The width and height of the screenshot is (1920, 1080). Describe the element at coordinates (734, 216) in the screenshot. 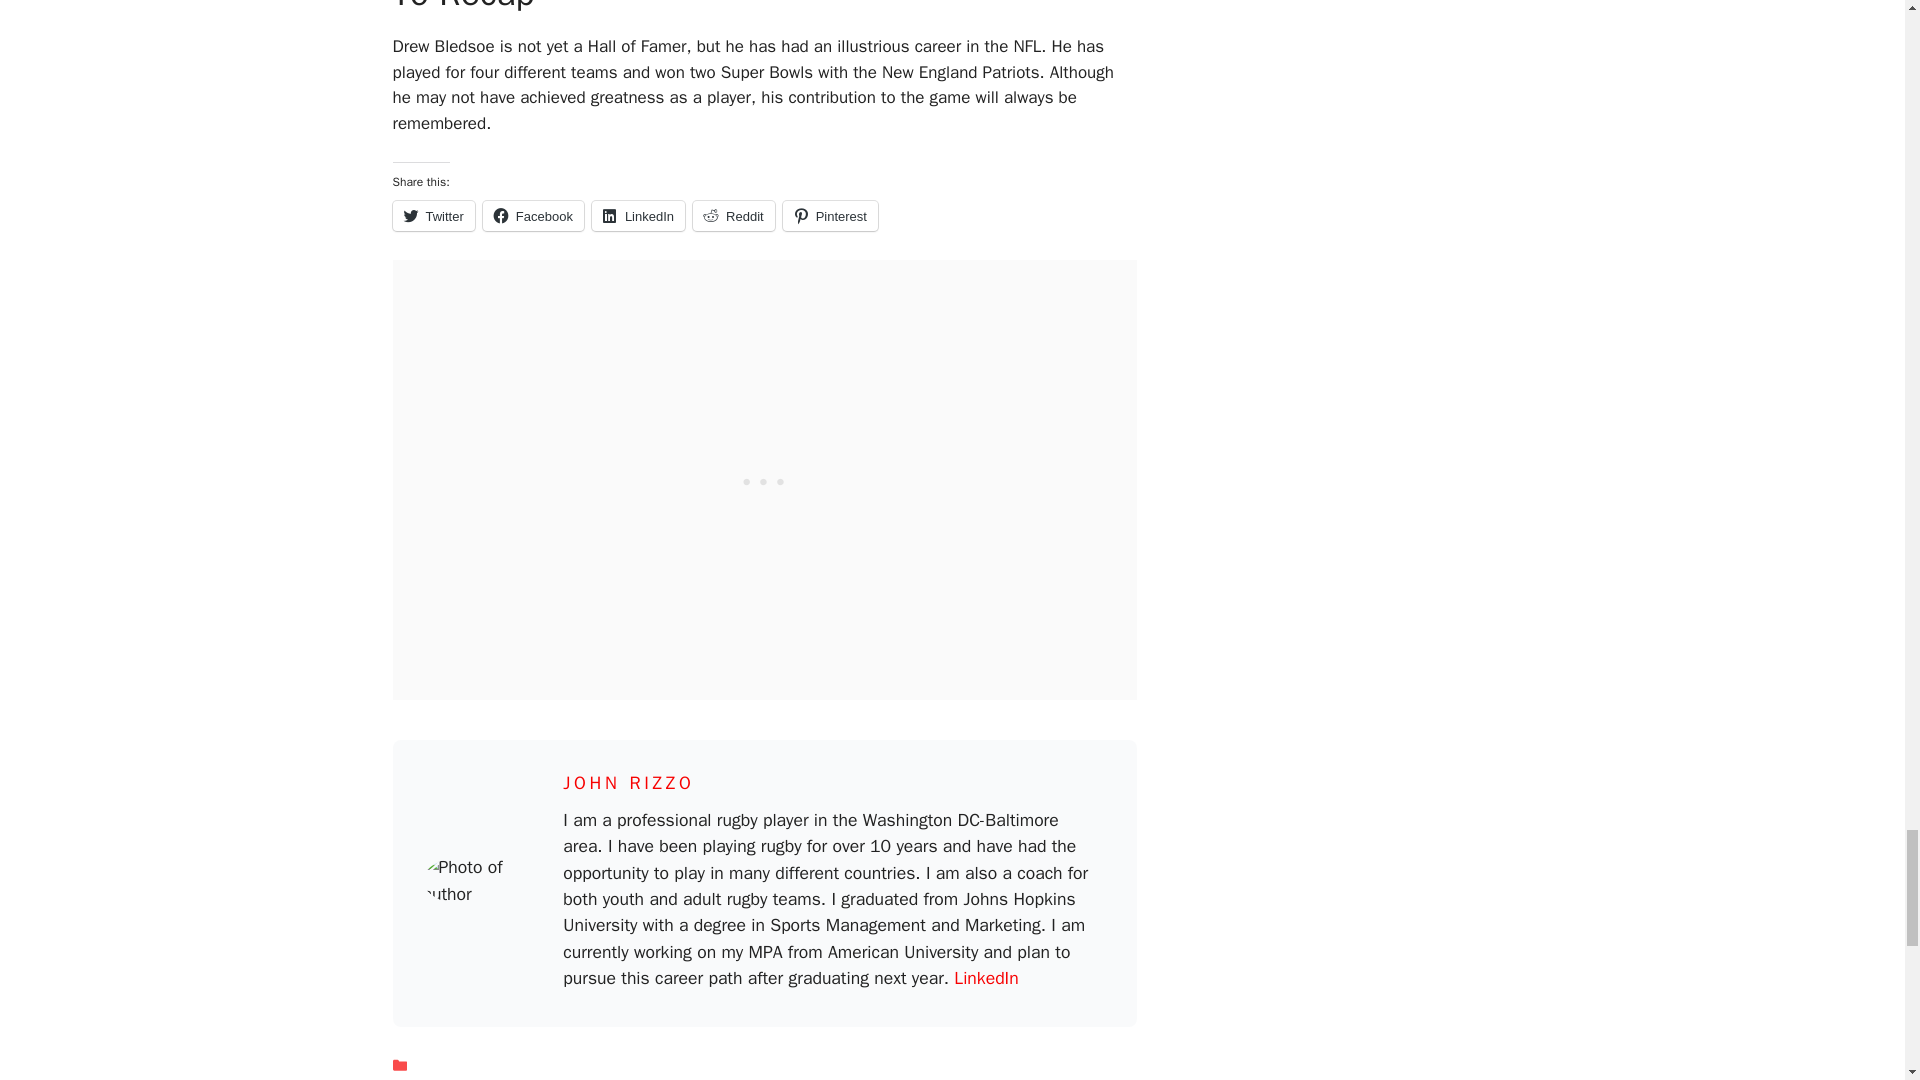

I see `Click to share on Reddit` at that location.